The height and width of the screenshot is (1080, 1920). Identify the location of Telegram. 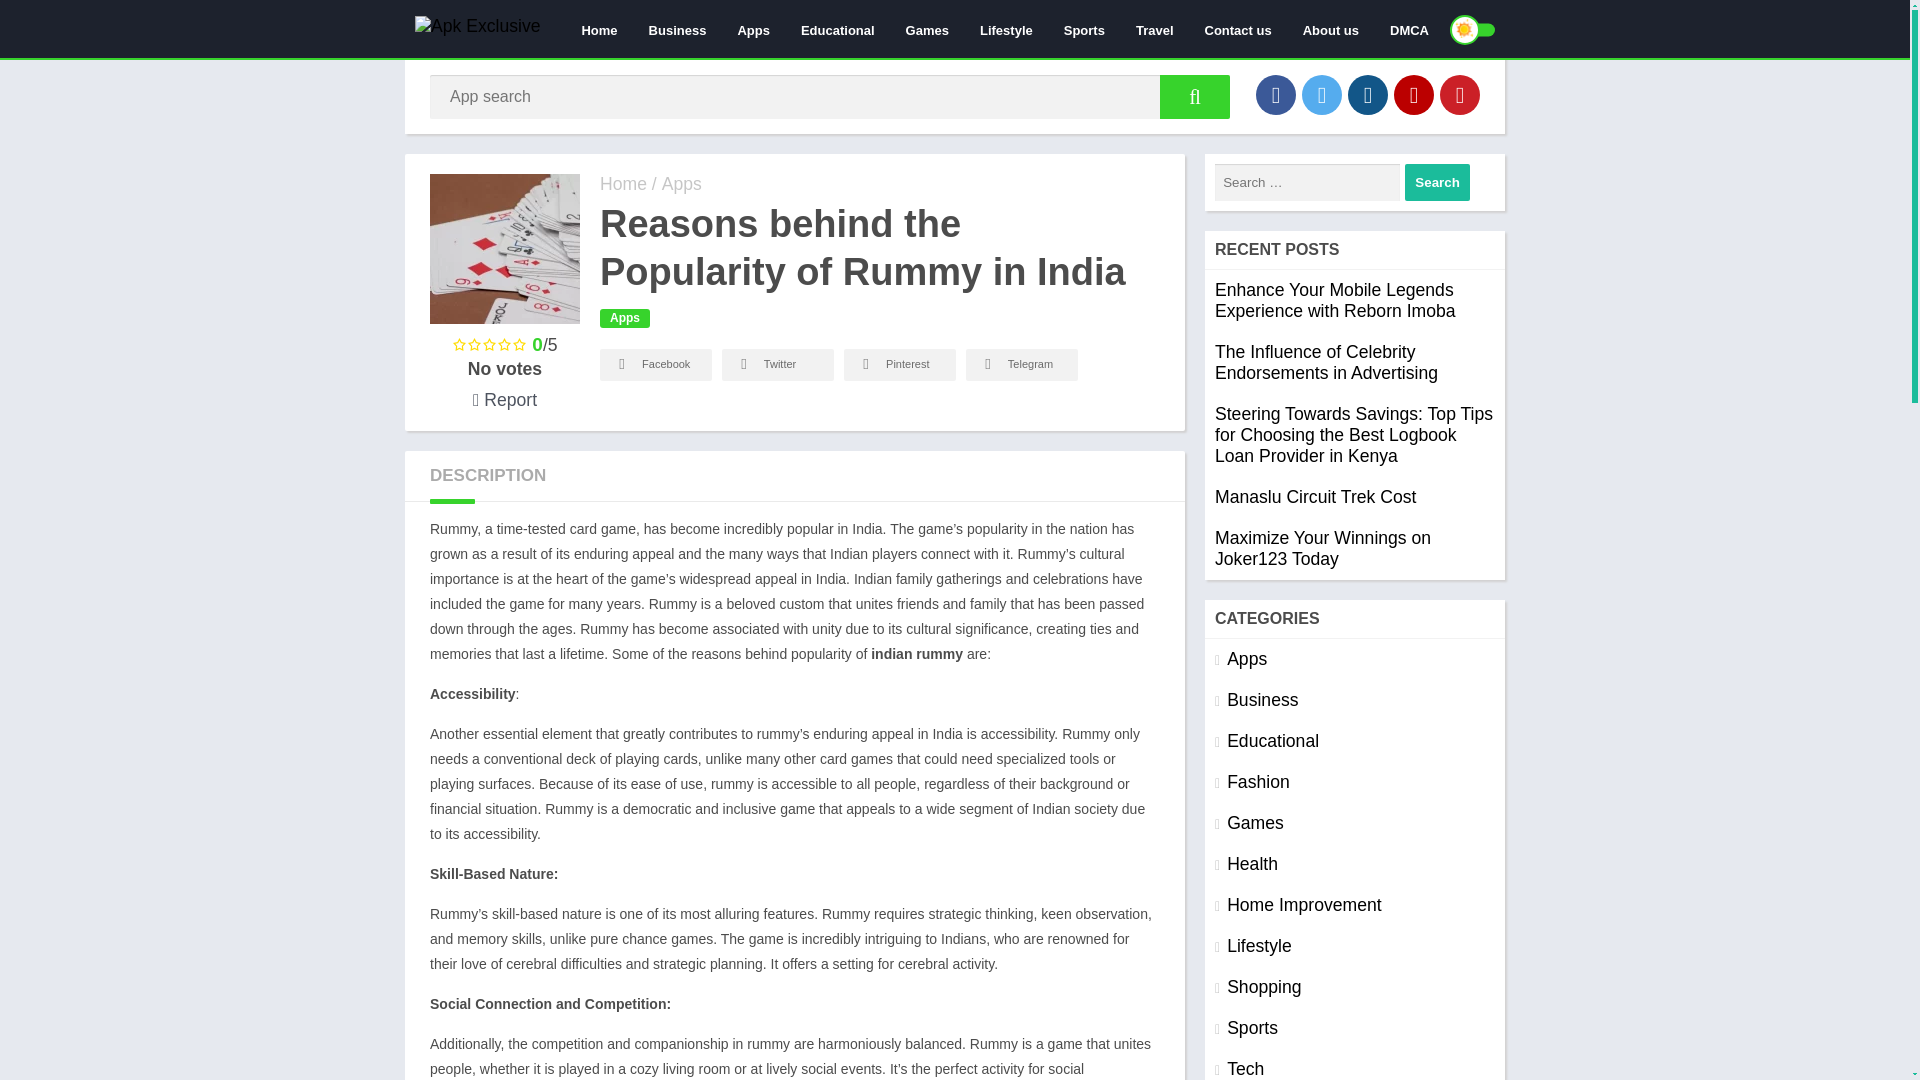
(1021, 364).